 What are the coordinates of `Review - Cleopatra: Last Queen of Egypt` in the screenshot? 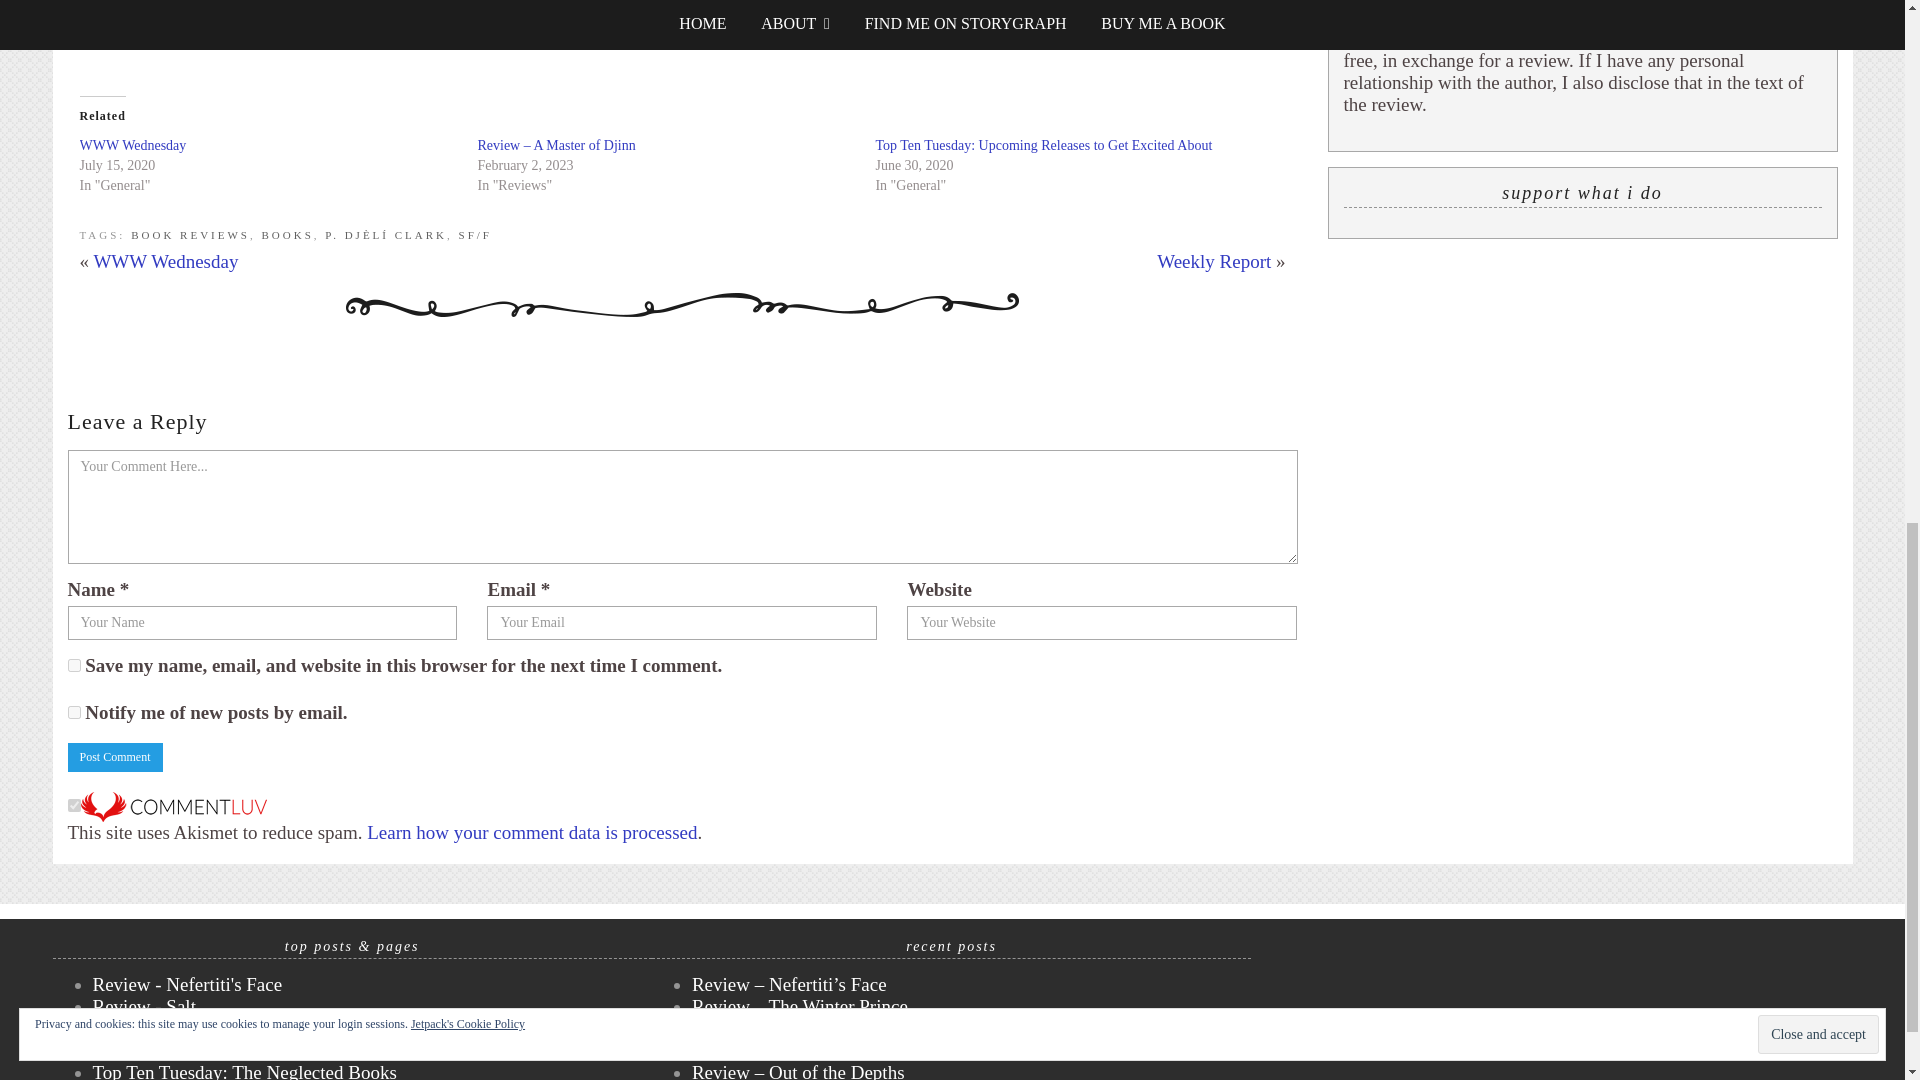 It's located at (250, 1028).